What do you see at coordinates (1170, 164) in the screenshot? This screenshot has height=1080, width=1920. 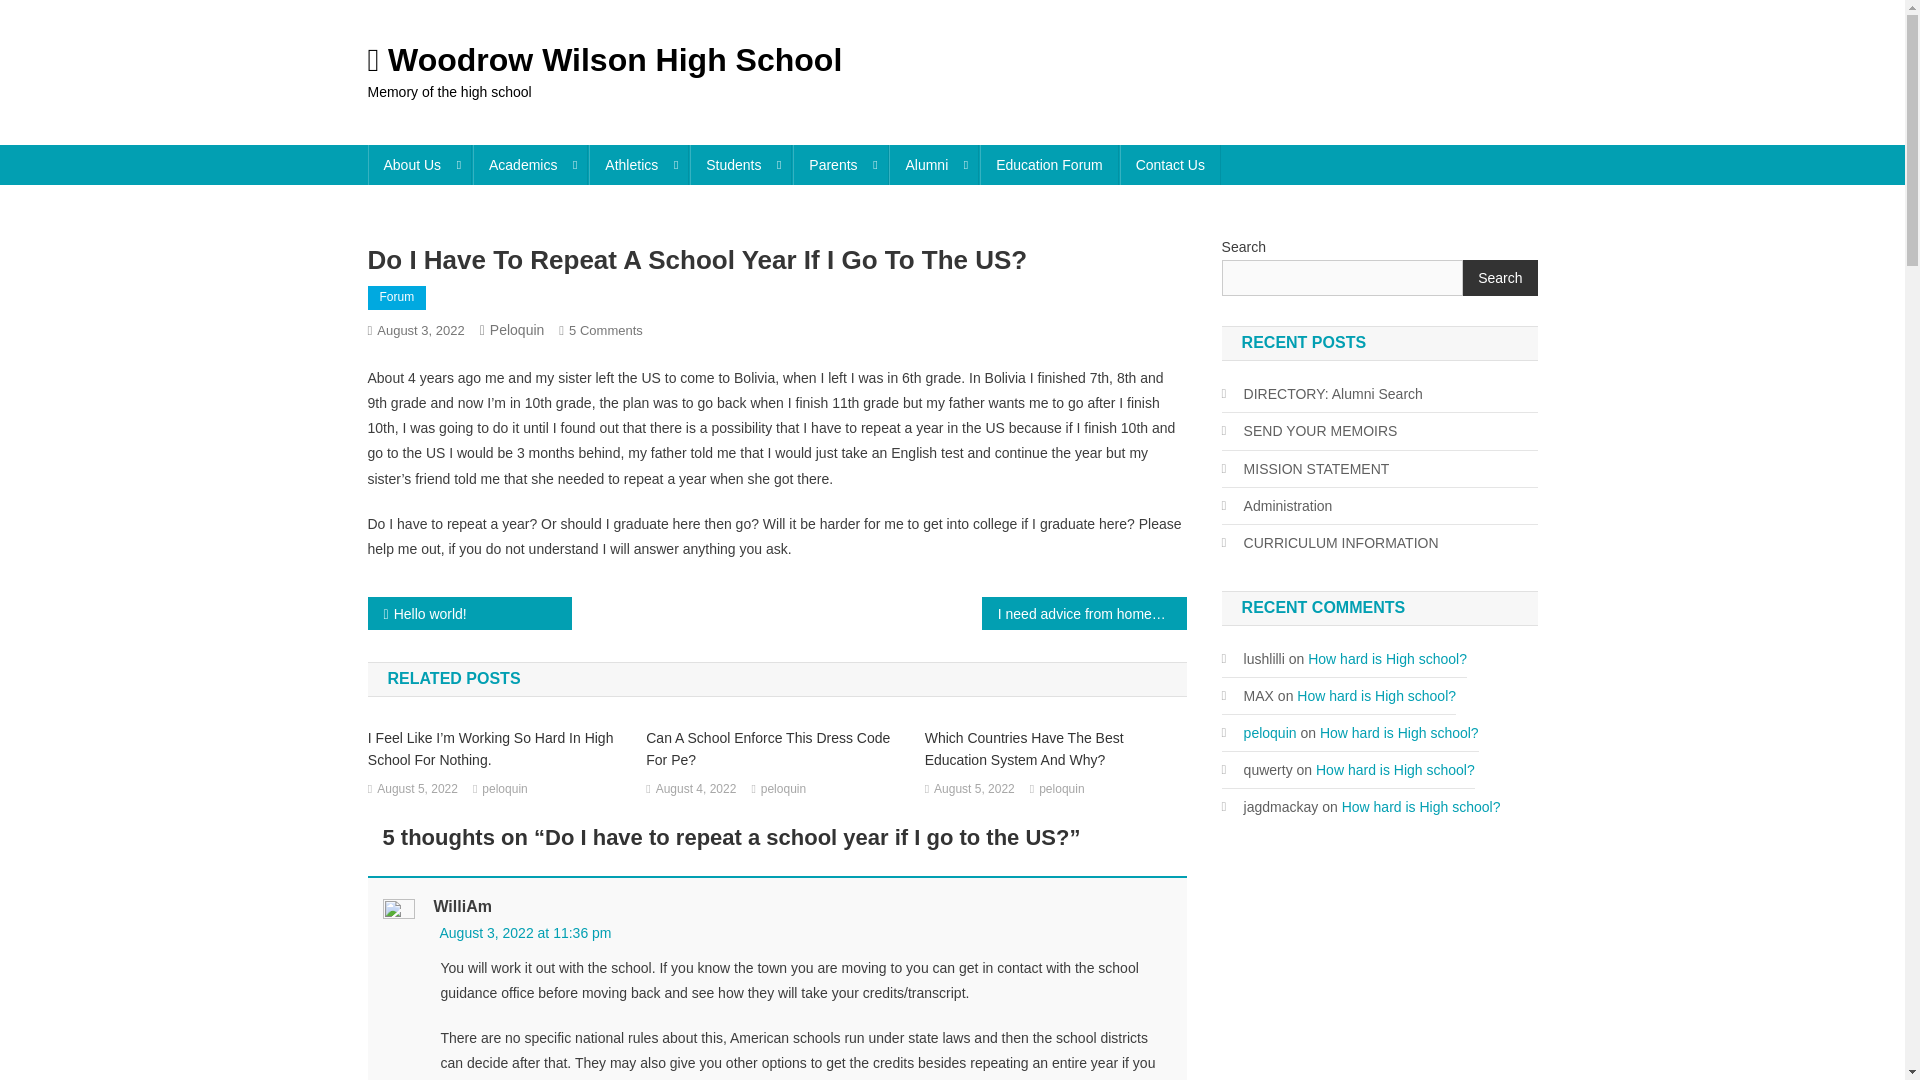 I see `Contact Us` at bounding box center [1170, 164].